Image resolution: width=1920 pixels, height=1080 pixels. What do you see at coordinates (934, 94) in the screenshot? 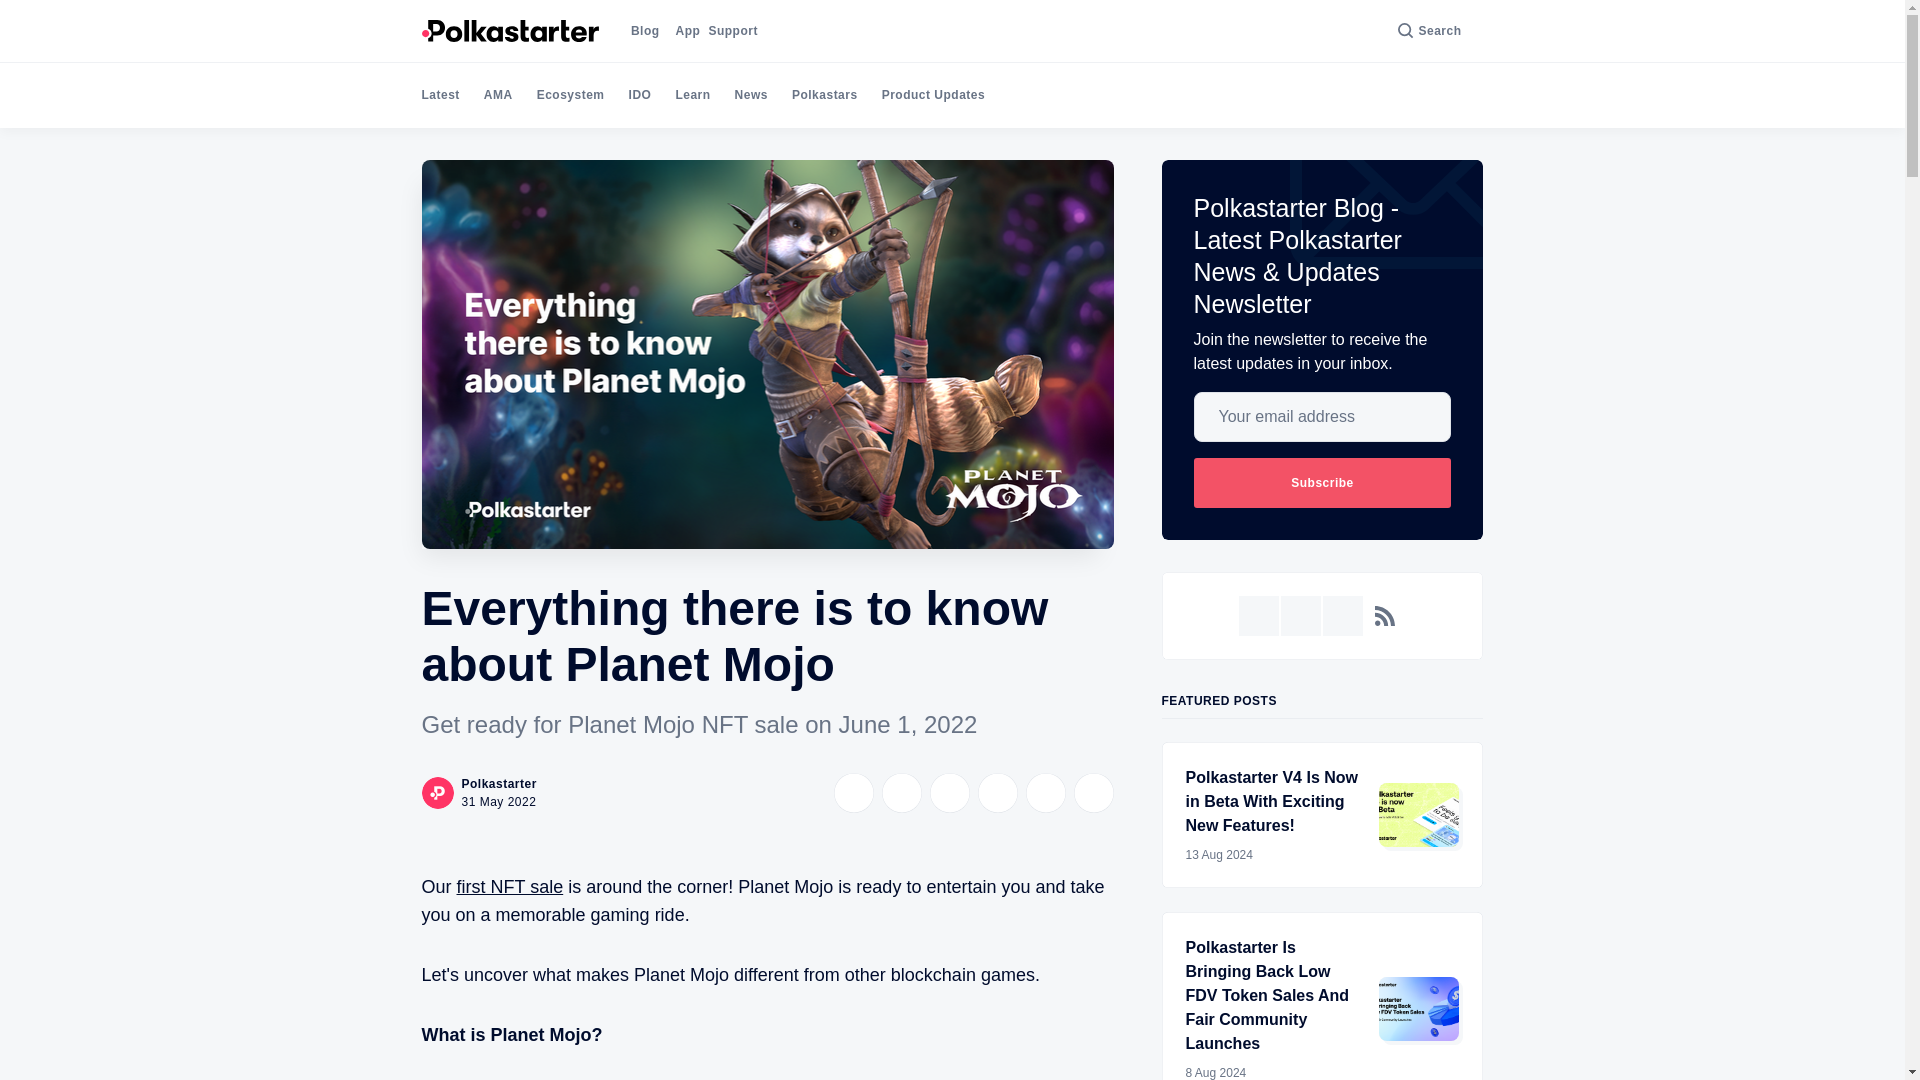
I see `Product Updates` at bounding box center [934, 94].